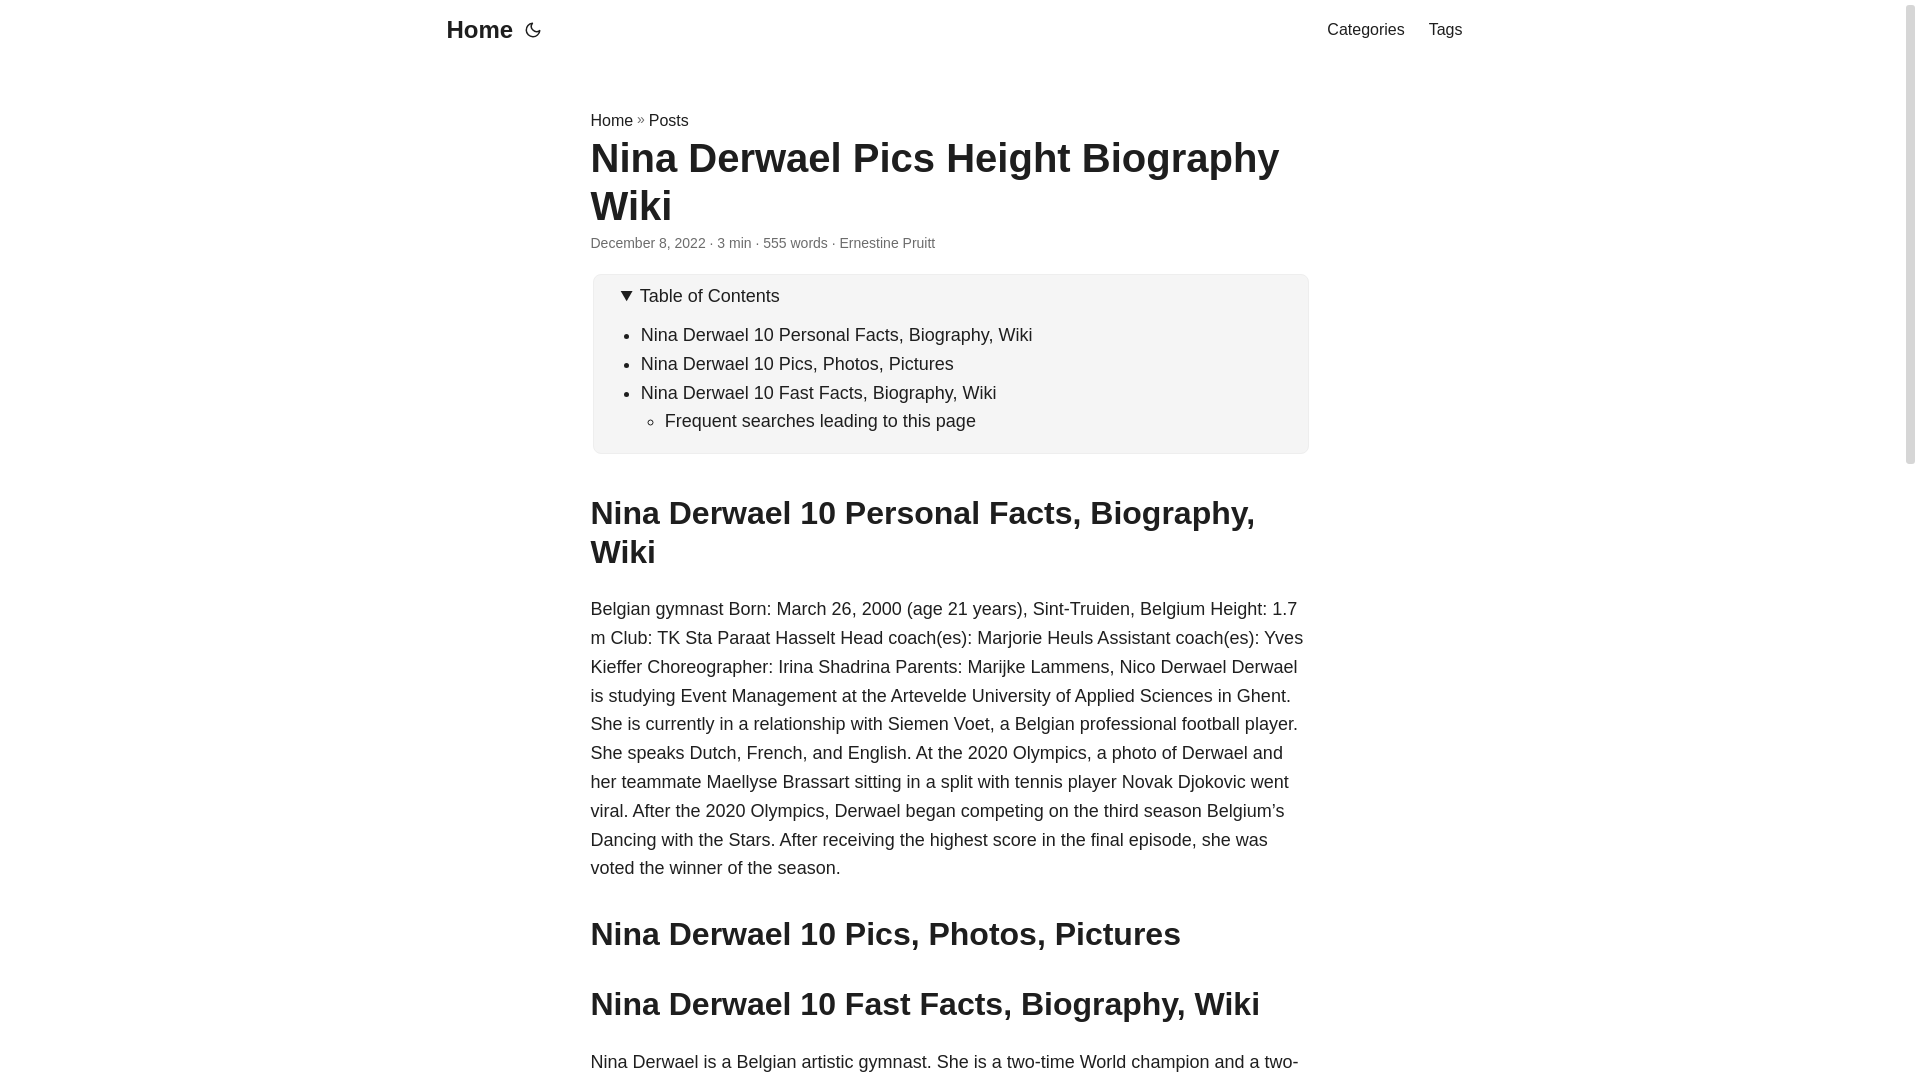 The image size is (1920, 1080). Describe the element at coordinates (1364, 30) in the screenshot. I see `Categories` at that location.